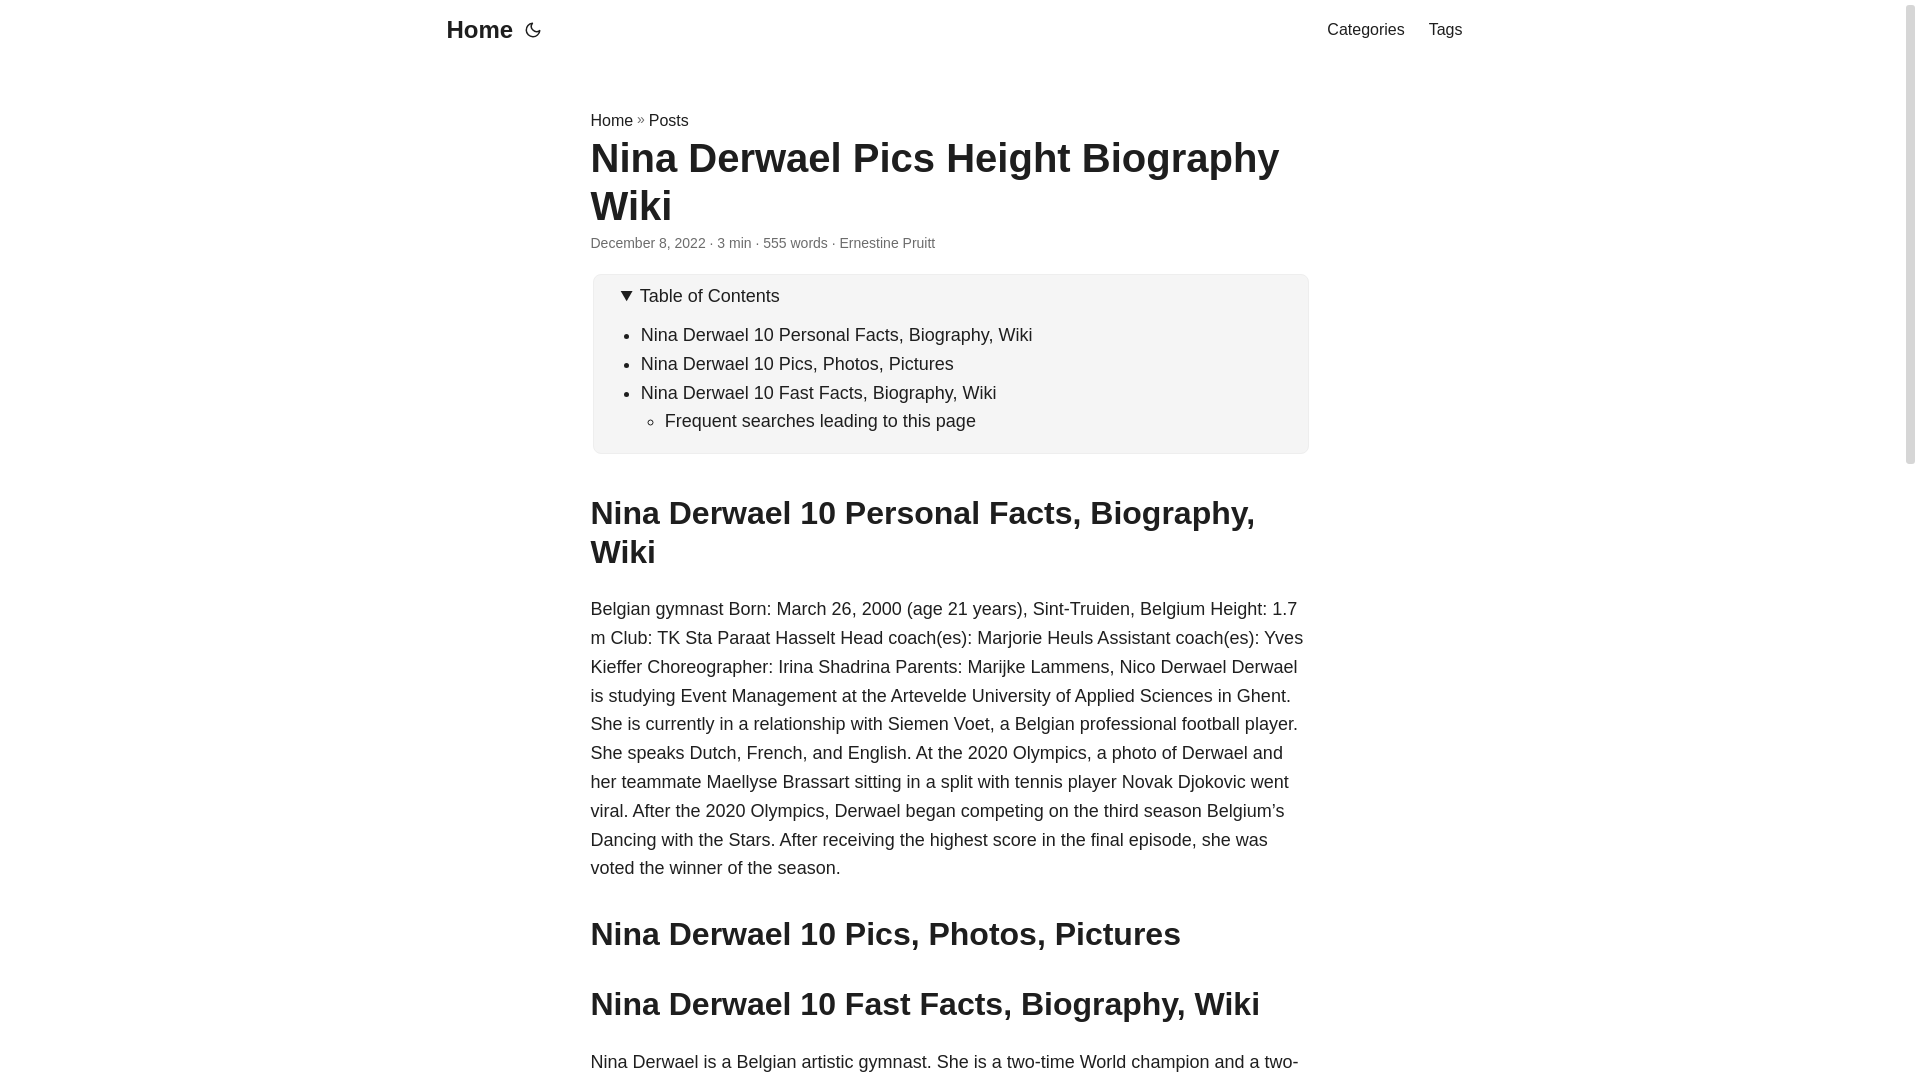 The image size is (1920, 1080). Describe the element at coordinates (1364, 30) in the screenshot. I see `Categories` at that location.